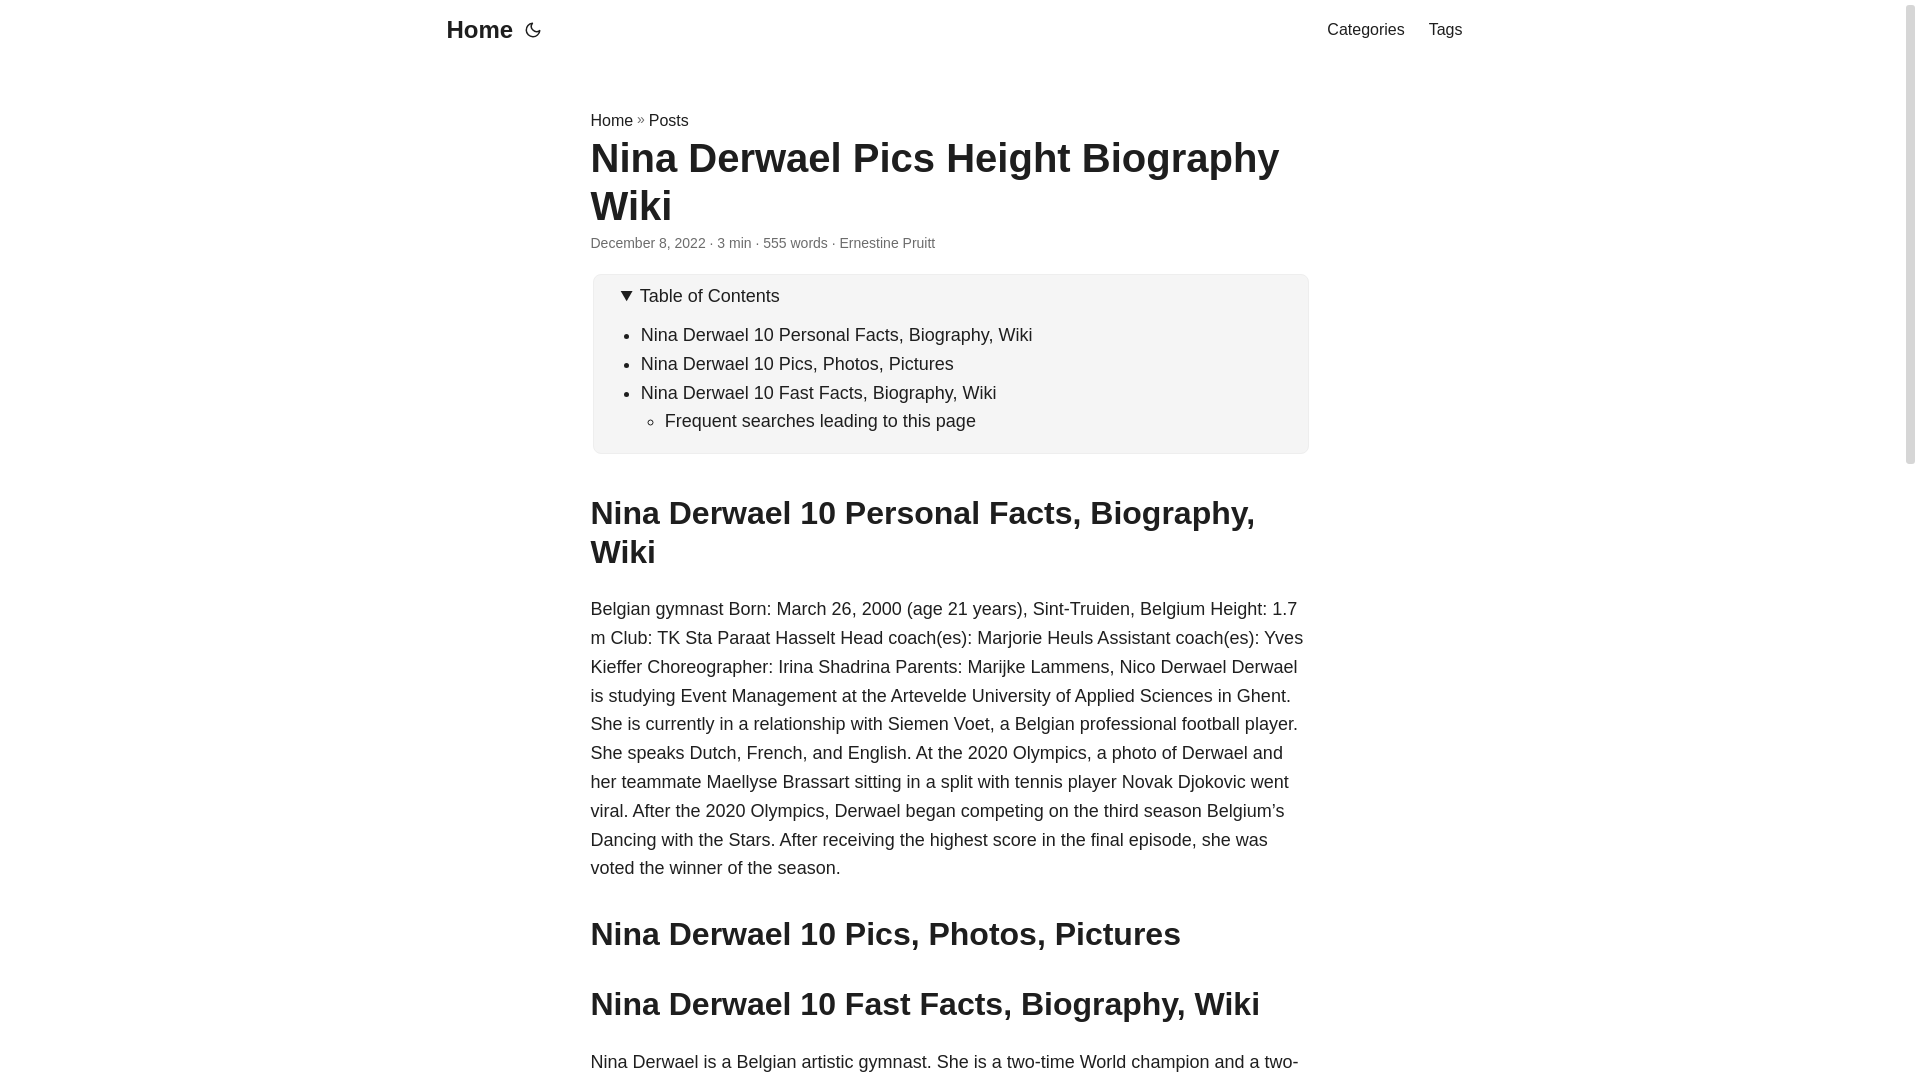 The image size is (1920, 1080). Describe the element at coordinates (1364, 30) in the screenshot. I see `Categories` at that location.